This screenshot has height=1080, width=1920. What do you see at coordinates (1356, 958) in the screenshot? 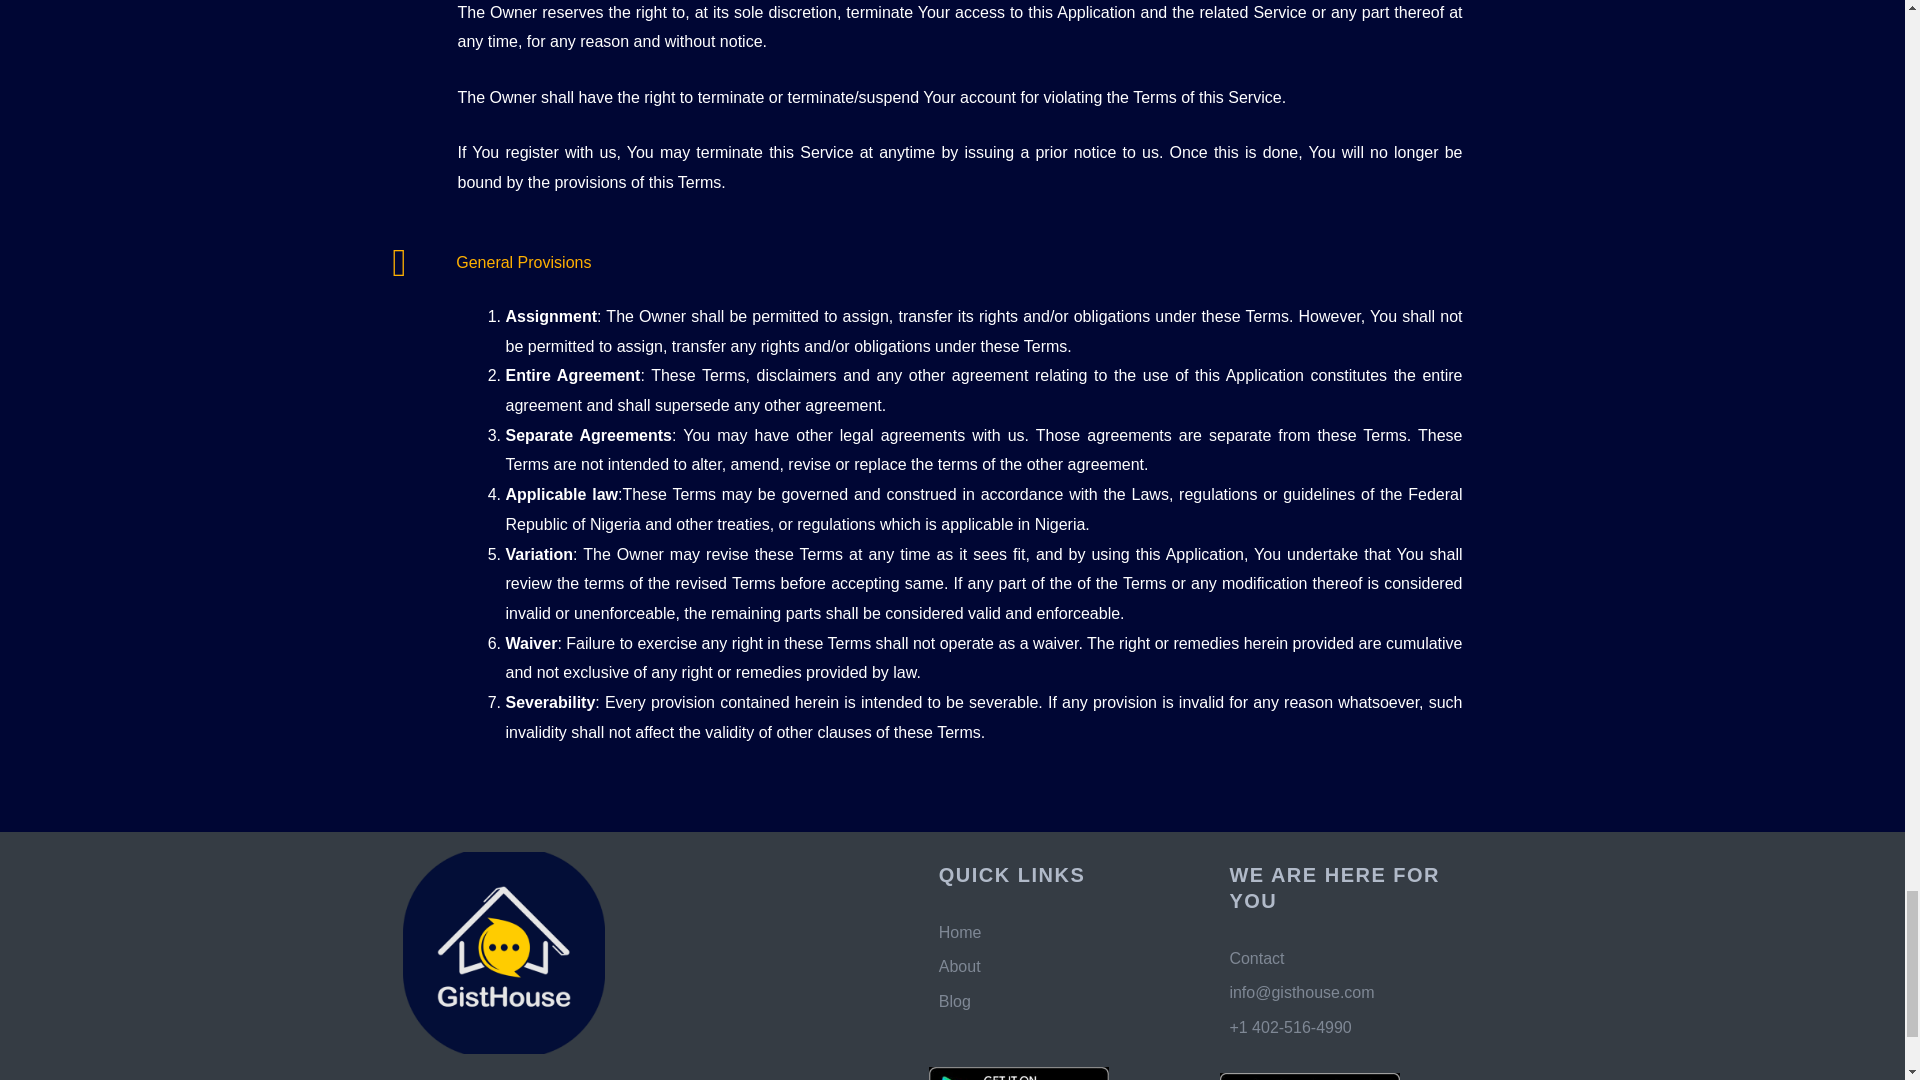
I see `Contact` at bounding box center [1356, 958].